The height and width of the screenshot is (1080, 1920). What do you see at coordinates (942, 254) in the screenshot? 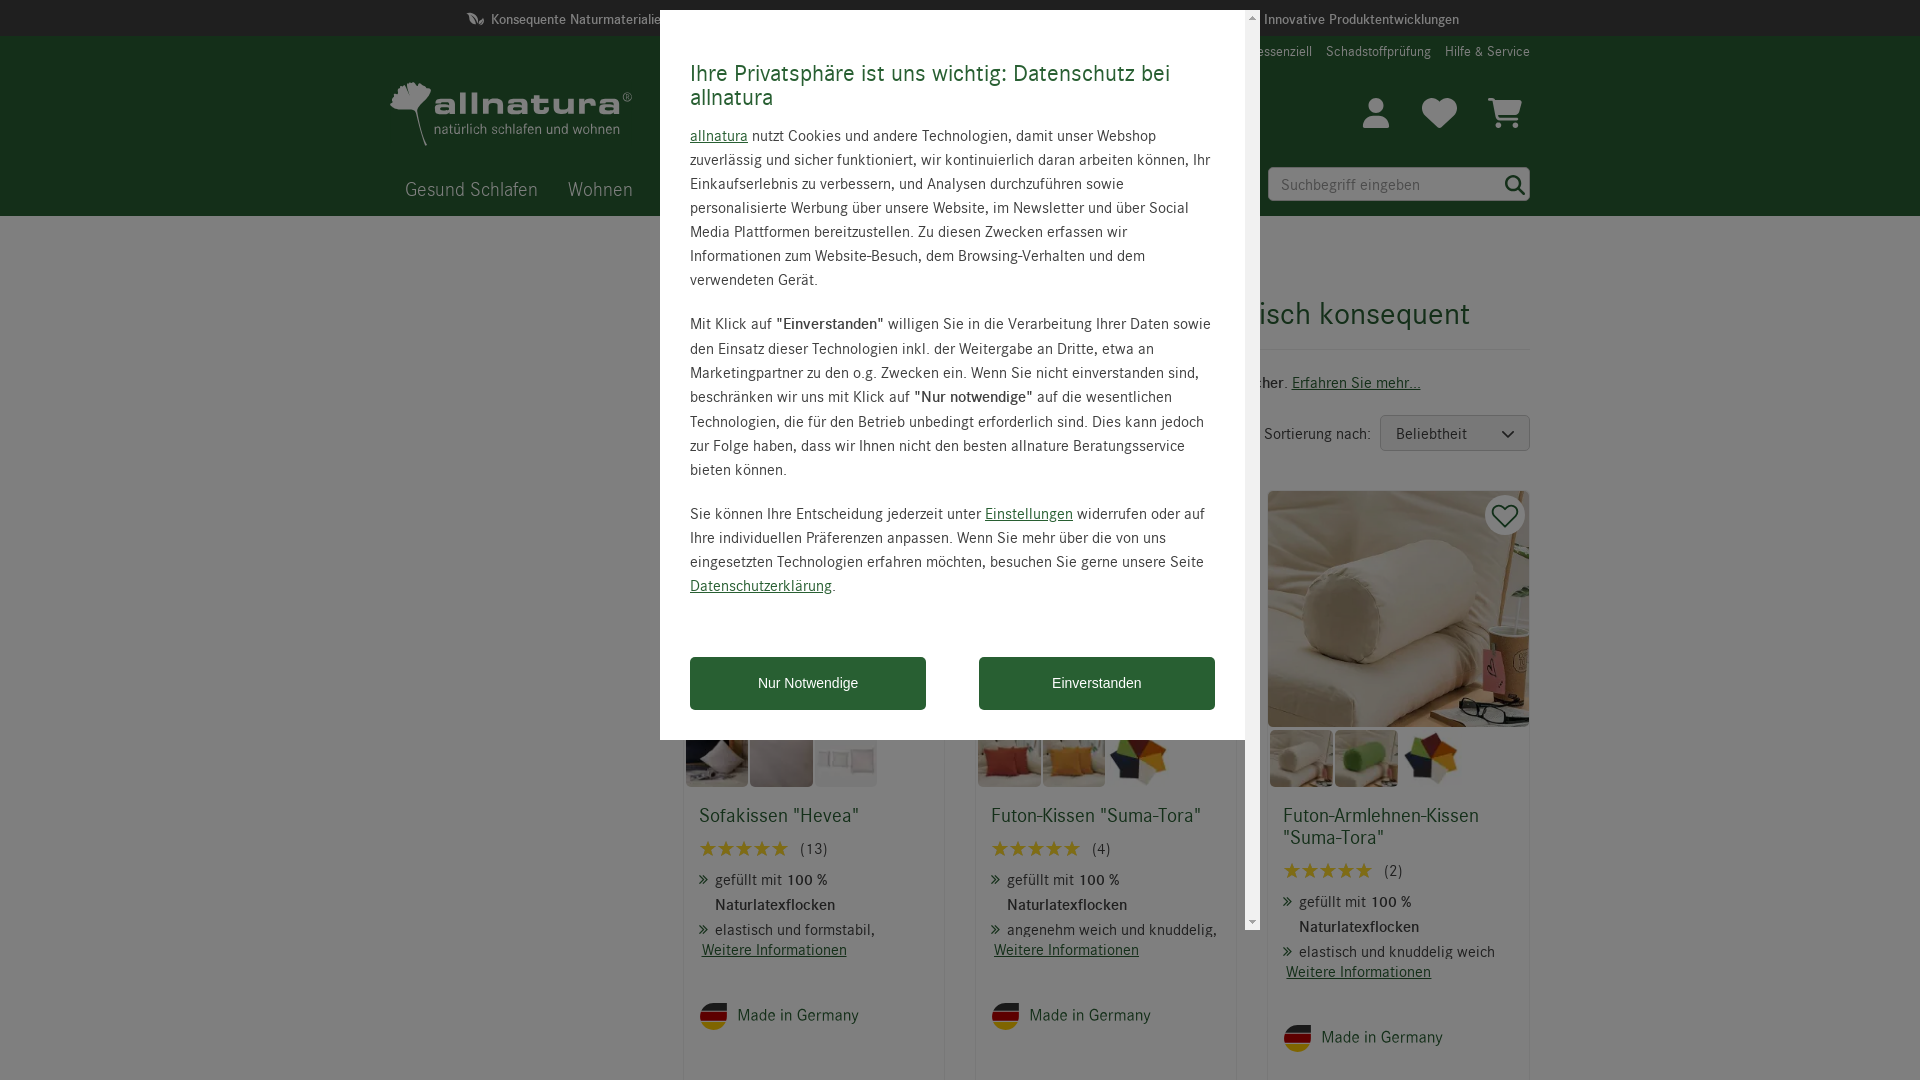
I see `Sofakissen` at bounding box center [942, 254].